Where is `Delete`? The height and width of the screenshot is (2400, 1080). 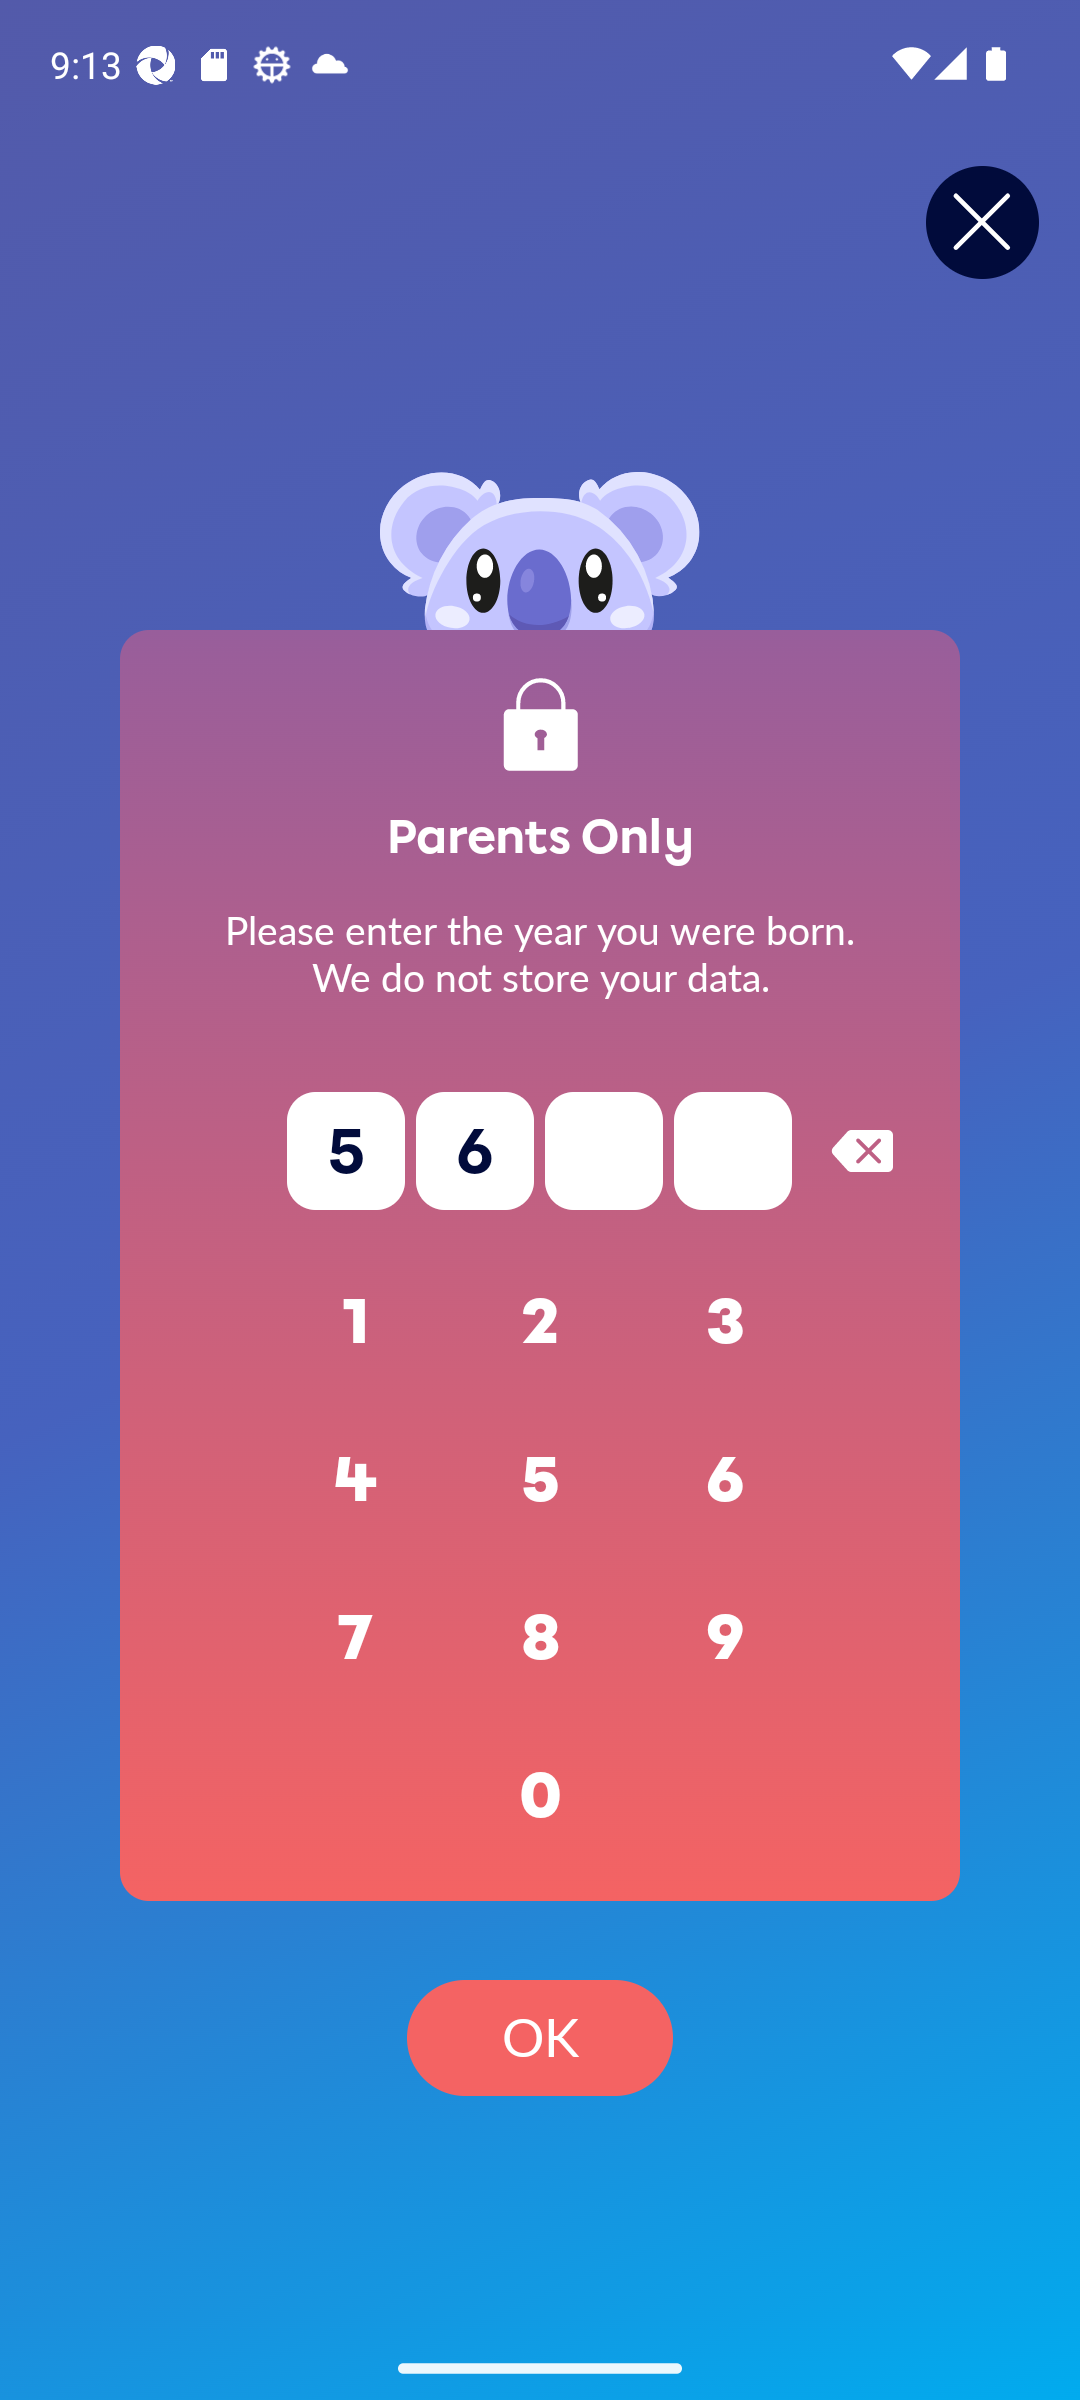 Delete is located at coordinates (862, 1150).